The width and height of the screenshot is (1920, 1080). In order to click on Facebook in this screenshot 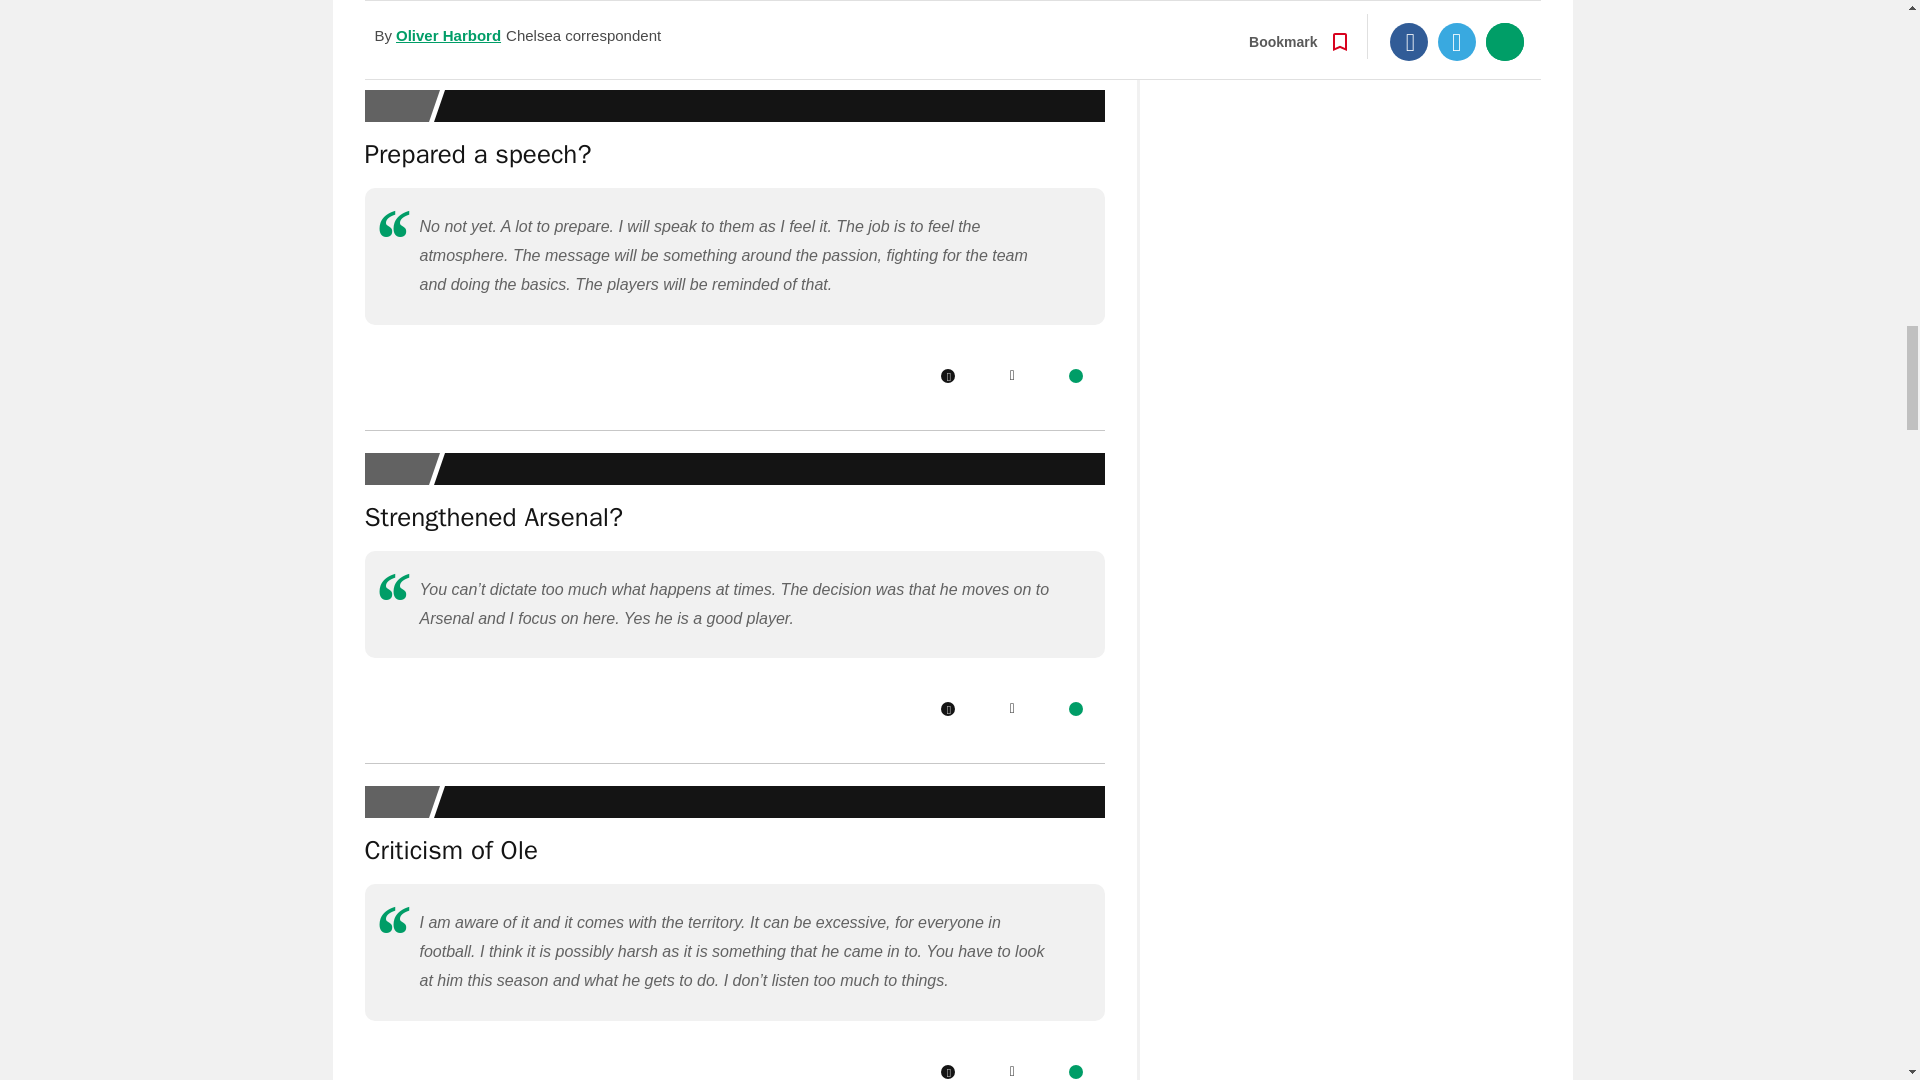, I will do `click(947, 709)`.